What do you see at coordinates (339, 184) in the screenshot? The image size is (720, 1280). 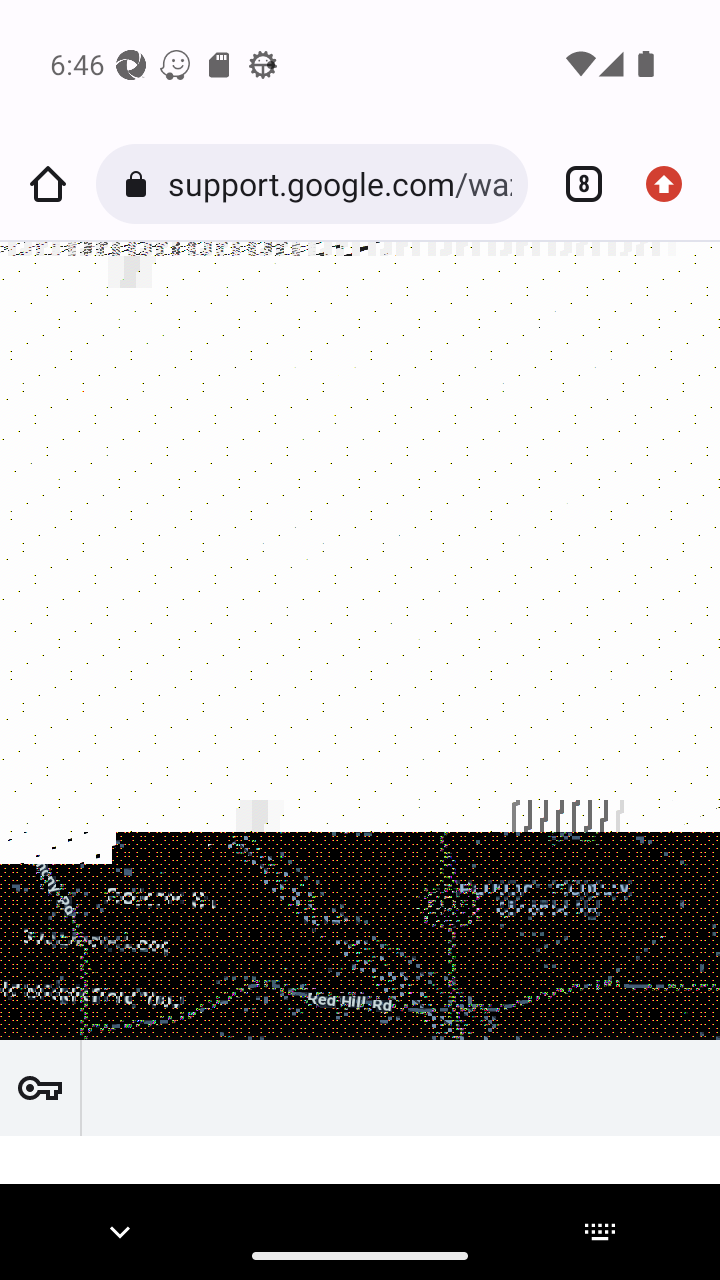 I see `support.google.com/waze/answer/11942300` at bounding box center [339, 184].